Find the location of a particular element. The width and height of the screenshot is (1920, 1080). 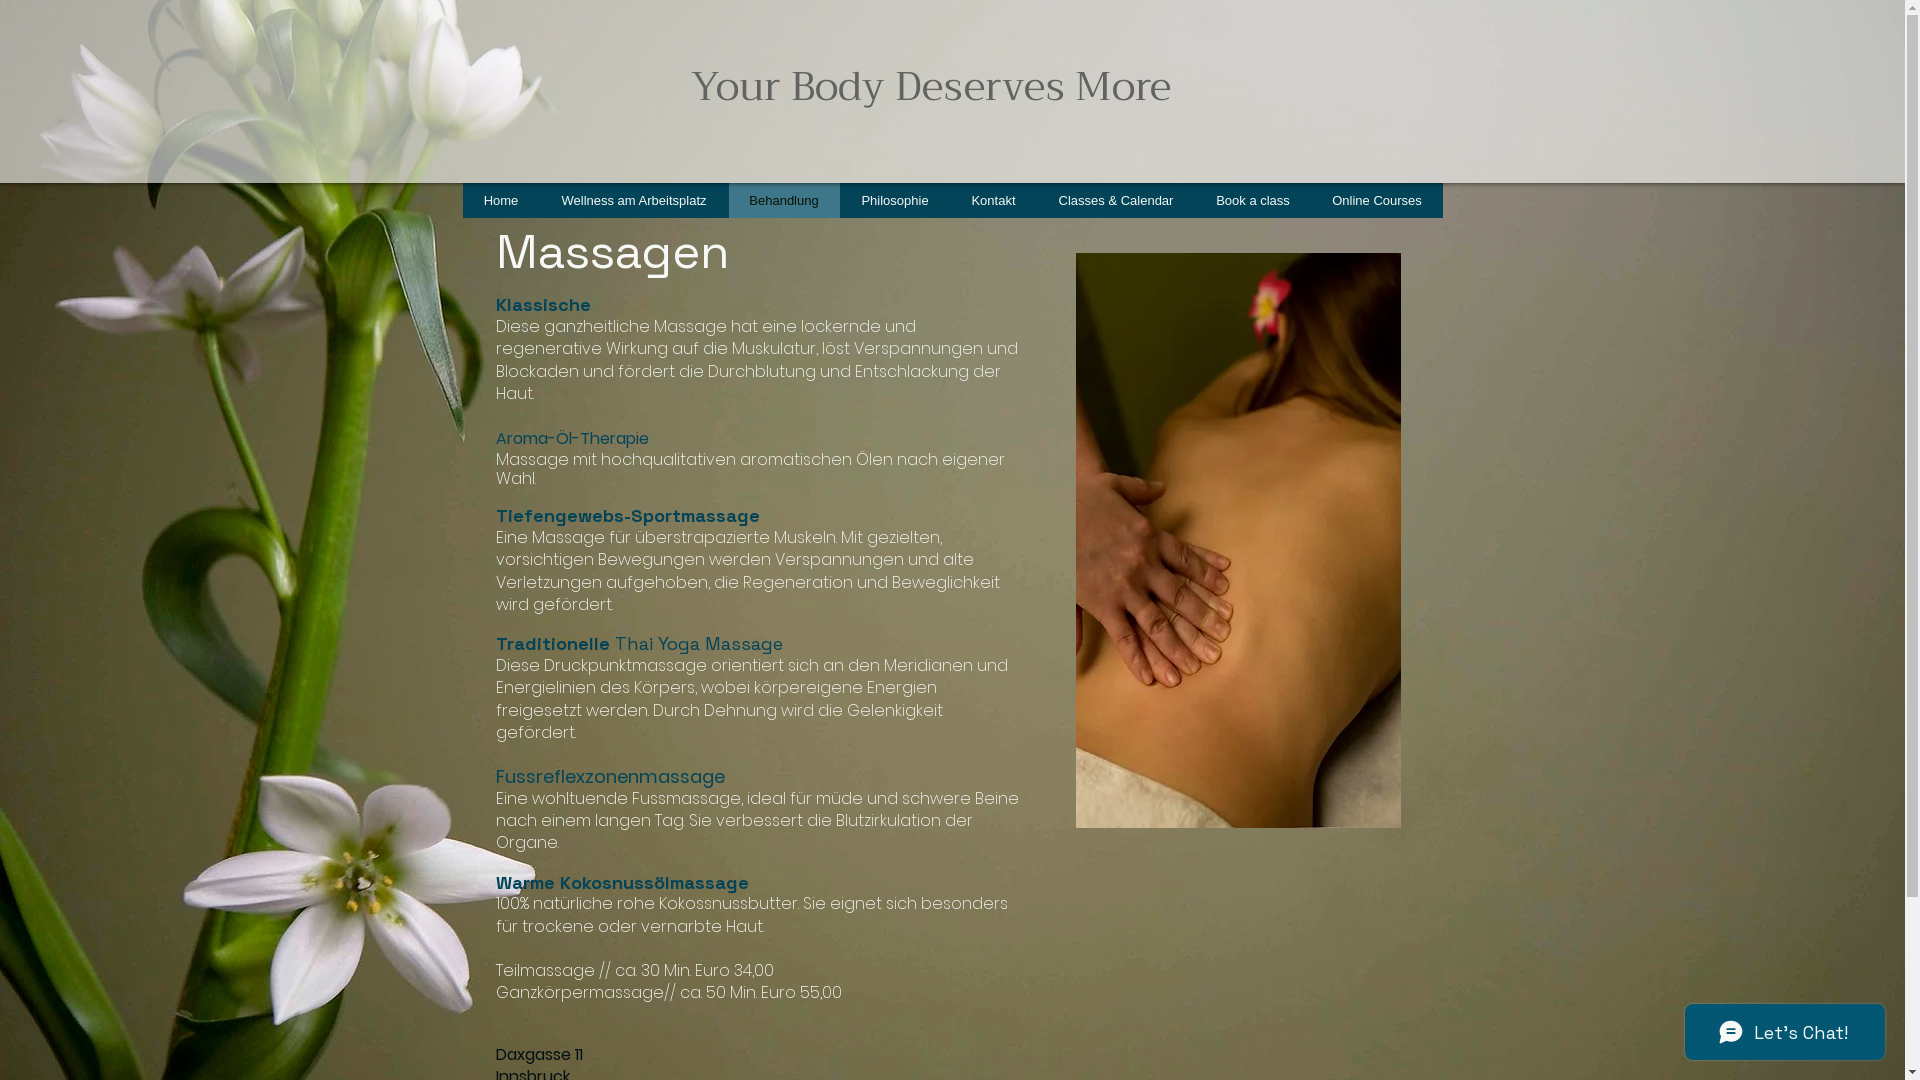

Home is located at coordinates (500, 200).